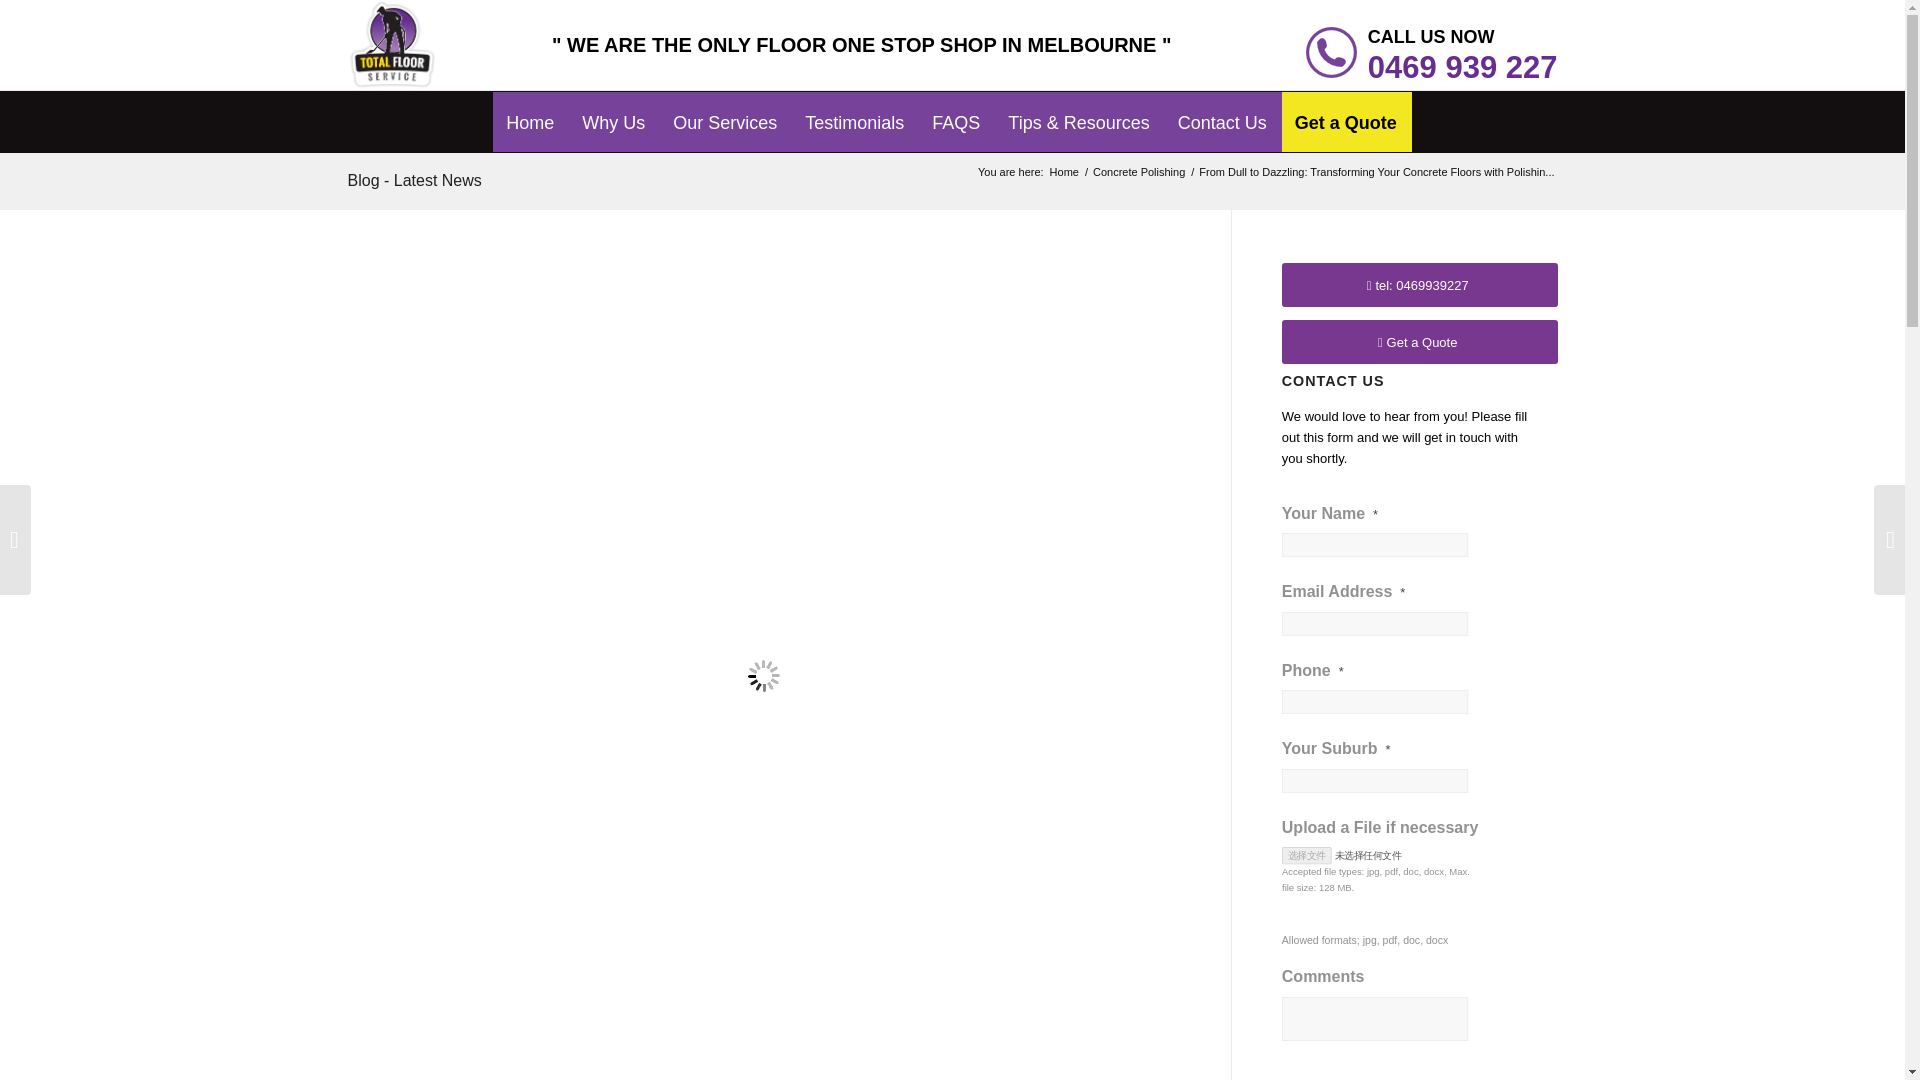 This screenshot has height=1080, width=1920. I want to click on Permanent Link: Blog - Latest News, so click(414, 180).